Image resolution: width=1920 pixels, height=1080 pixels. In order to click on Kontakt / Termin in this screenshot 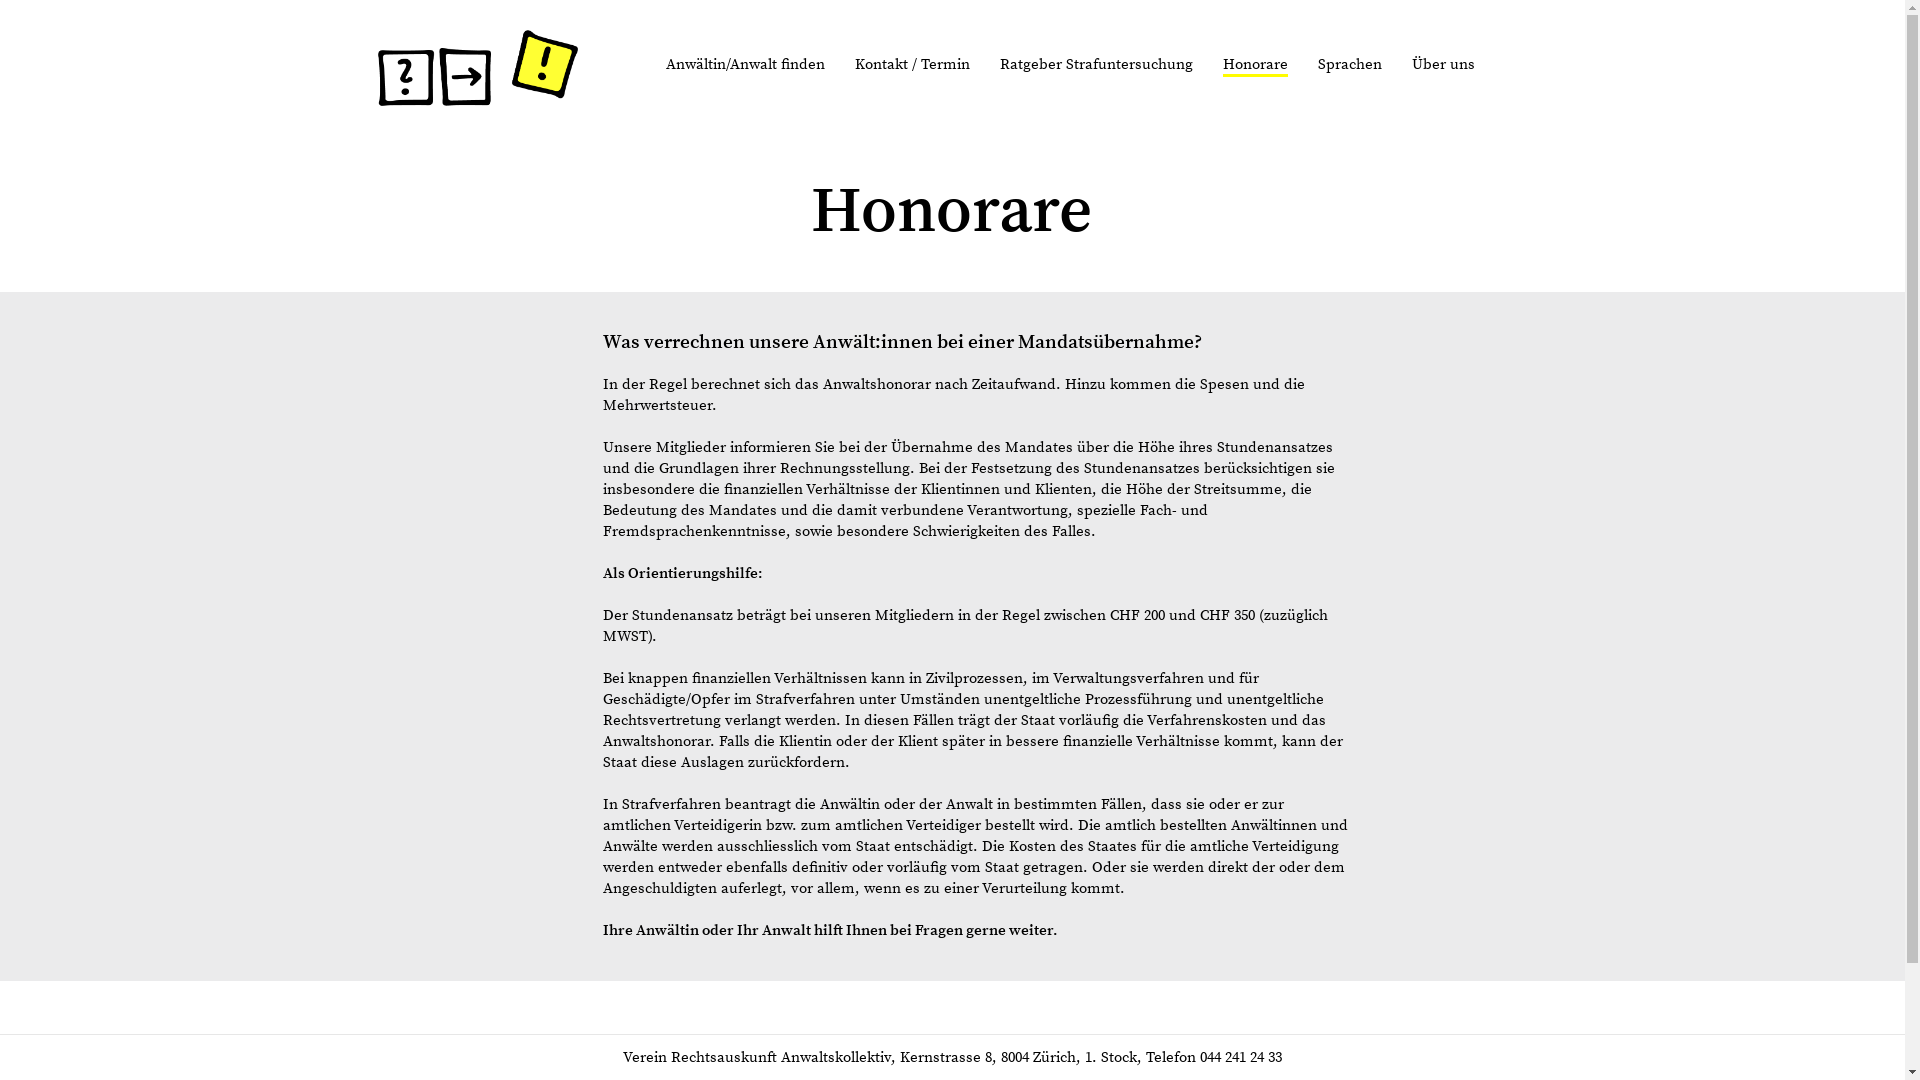, I will do `click(912, 65)`.